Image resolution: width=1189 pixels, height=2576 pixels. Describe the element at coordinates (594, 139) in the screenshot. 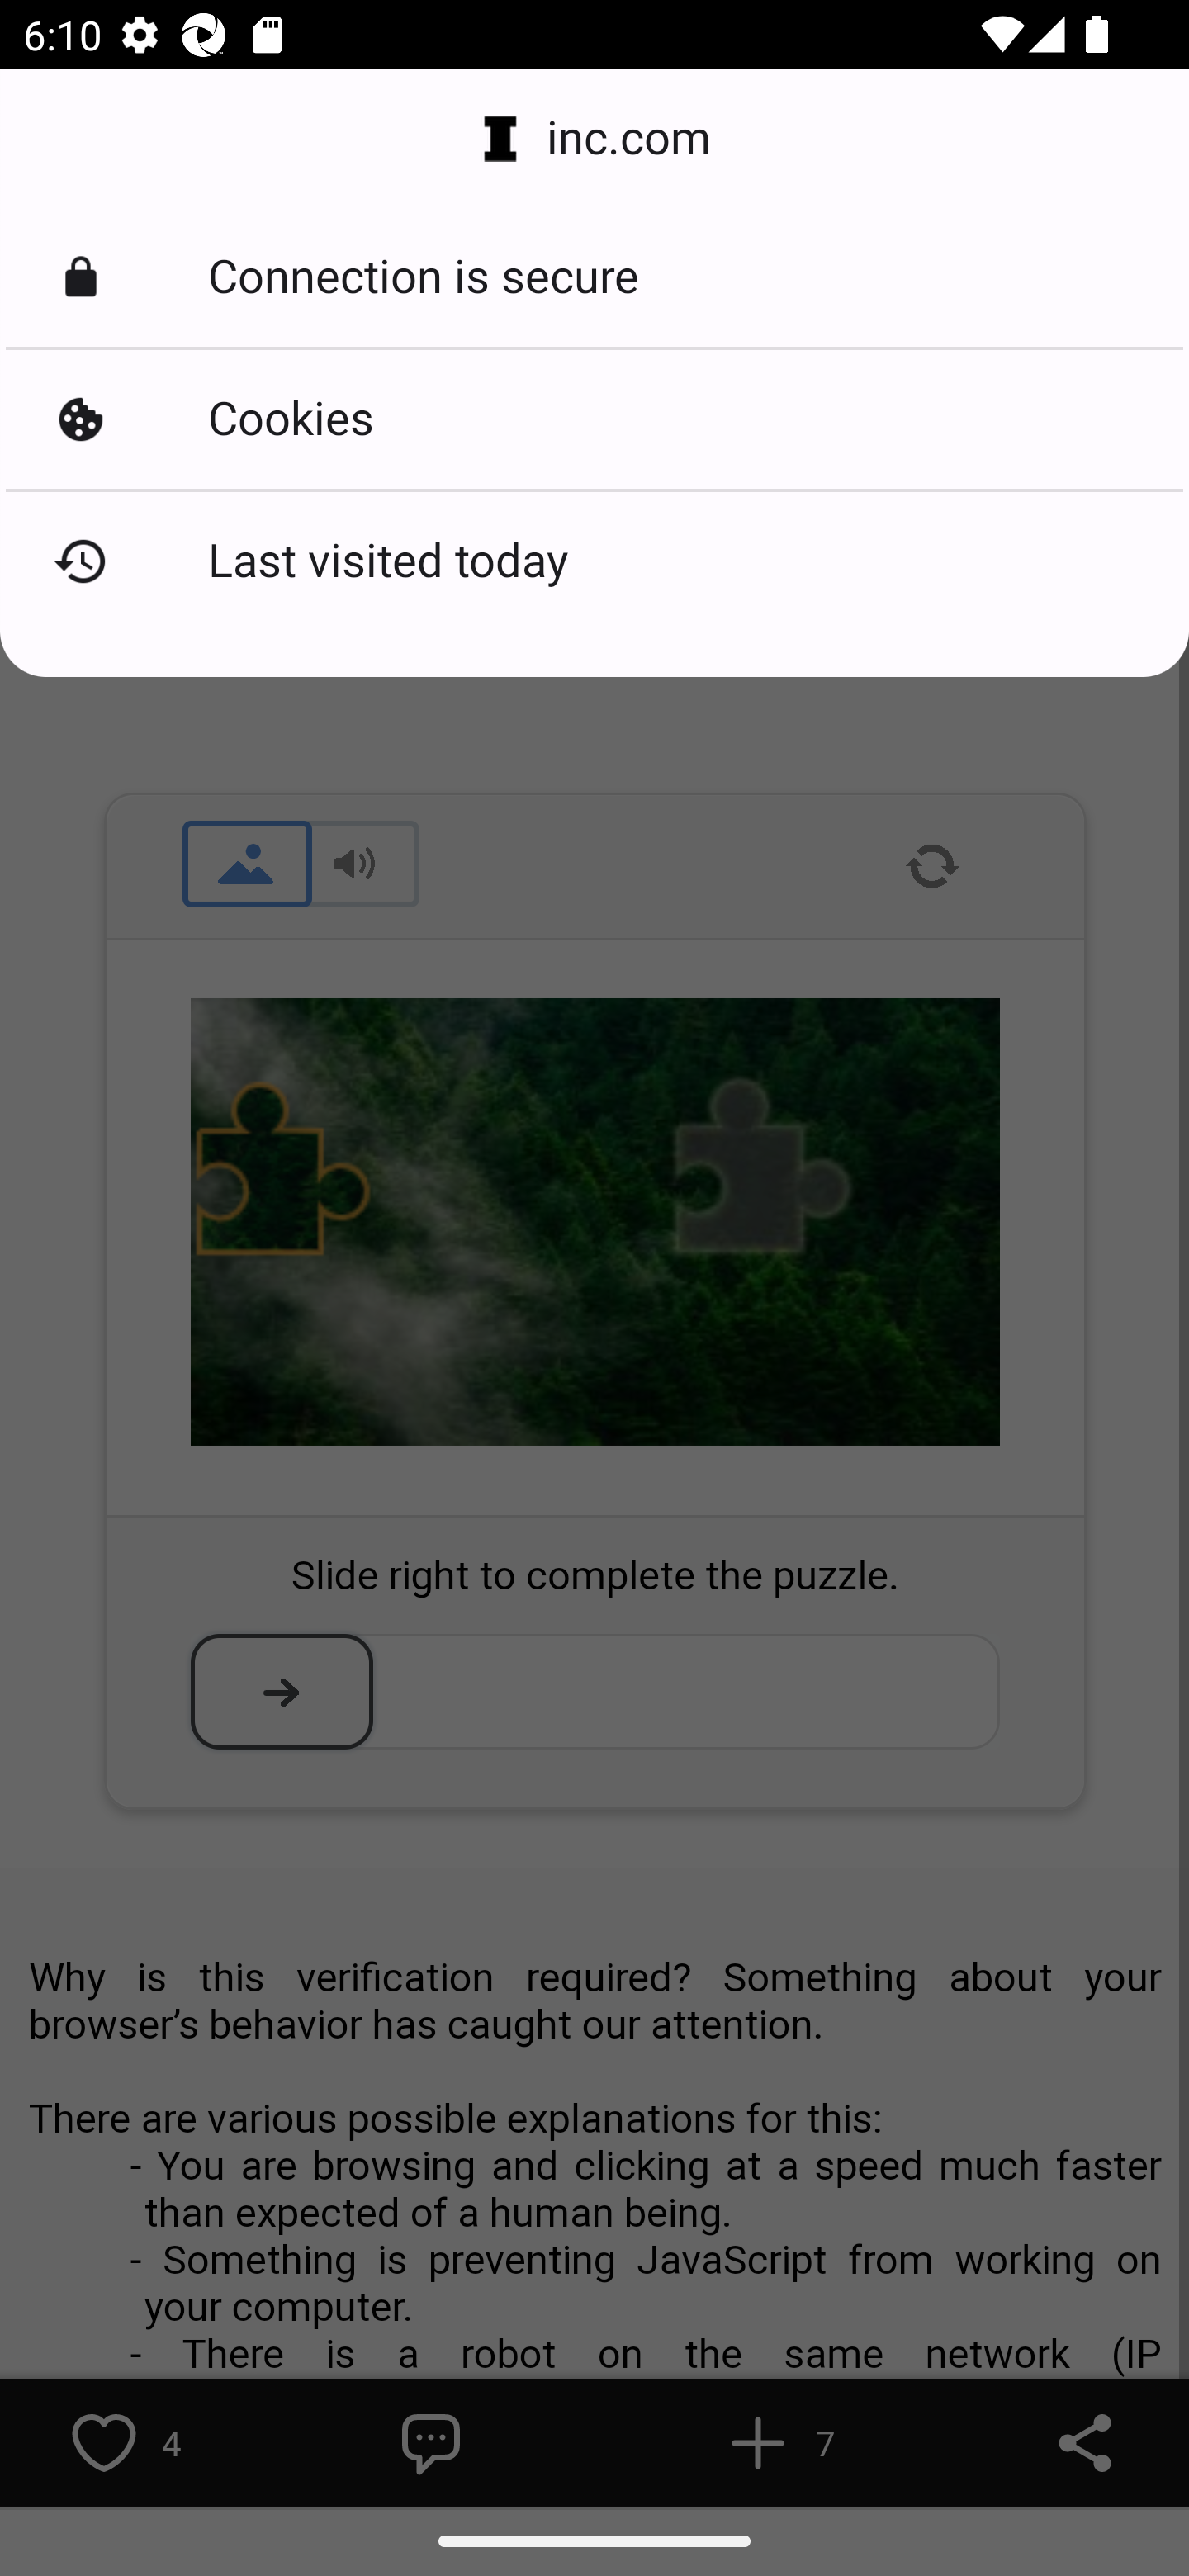

I see `inc.com` at that location.